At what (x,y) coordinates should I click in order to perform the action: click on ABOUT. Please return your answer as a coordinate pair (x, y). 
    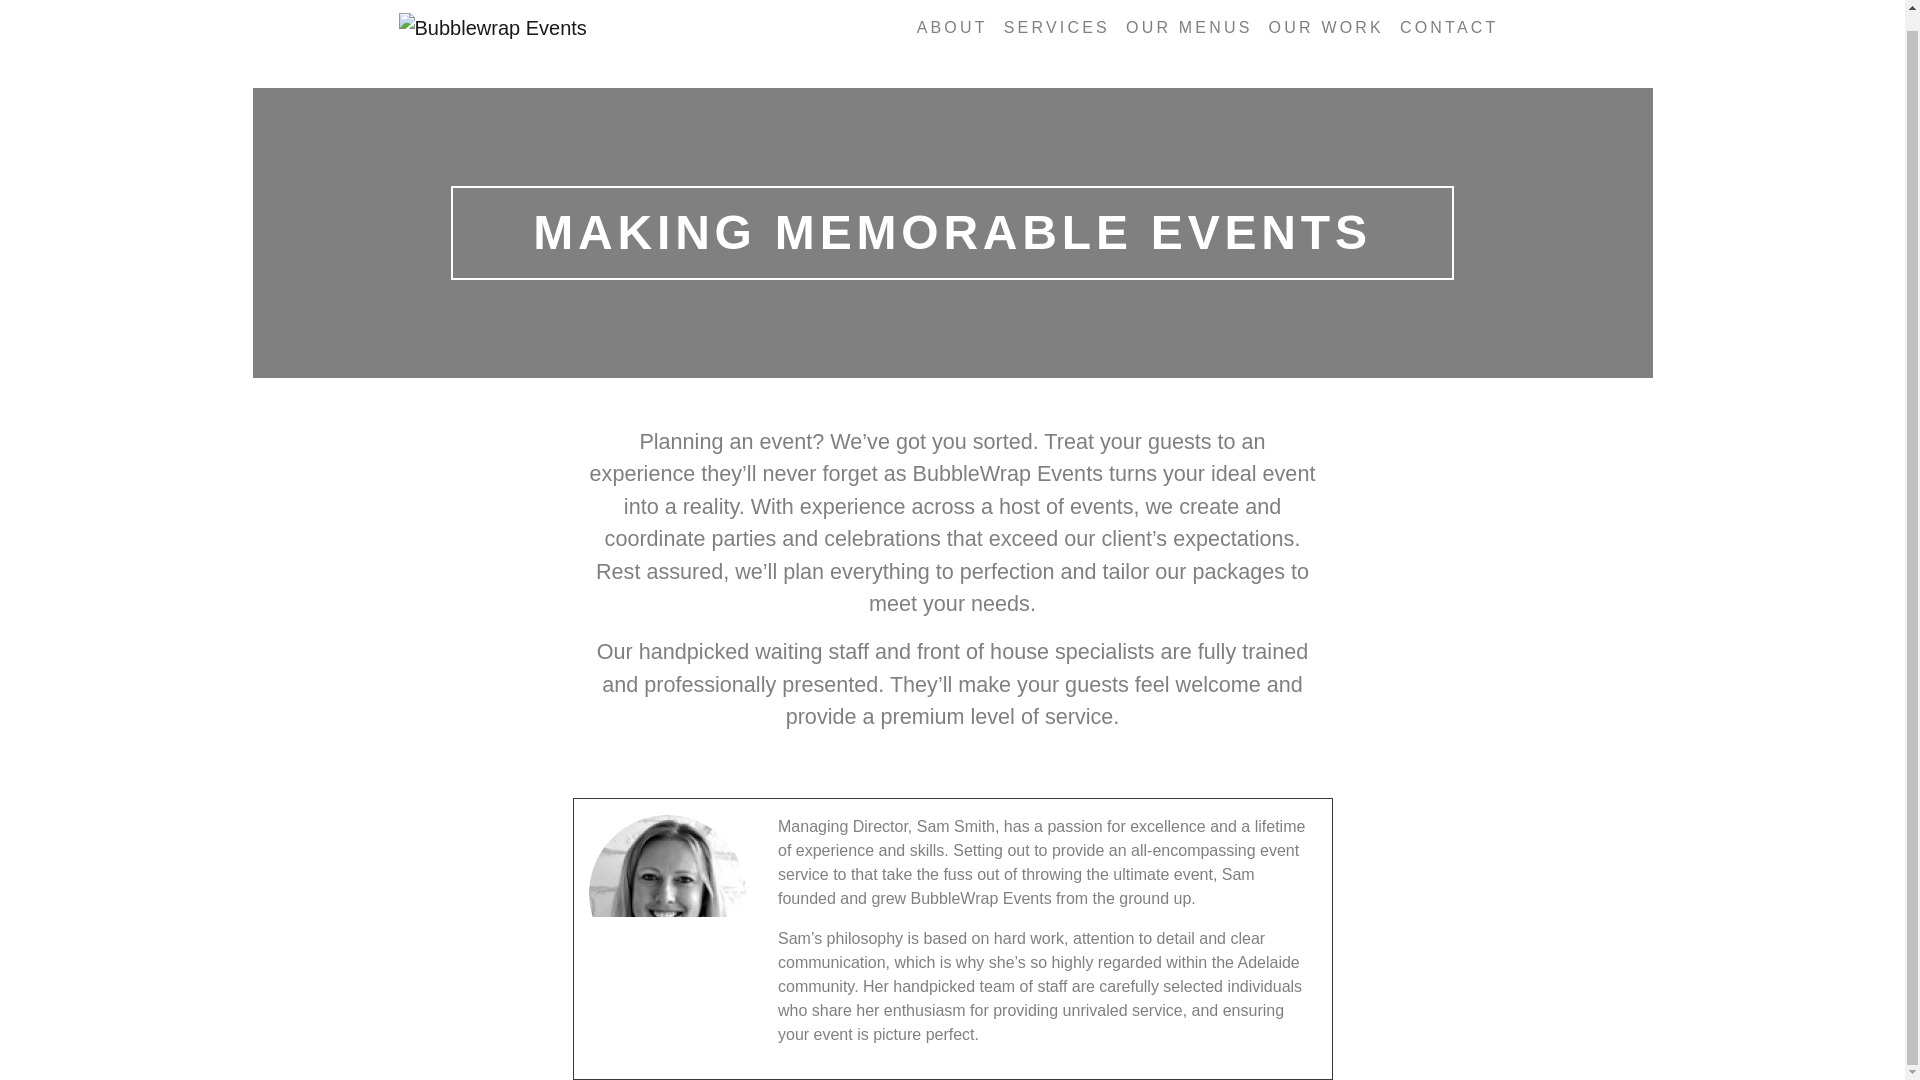
    Looking at the image, I should click on (952, 16).